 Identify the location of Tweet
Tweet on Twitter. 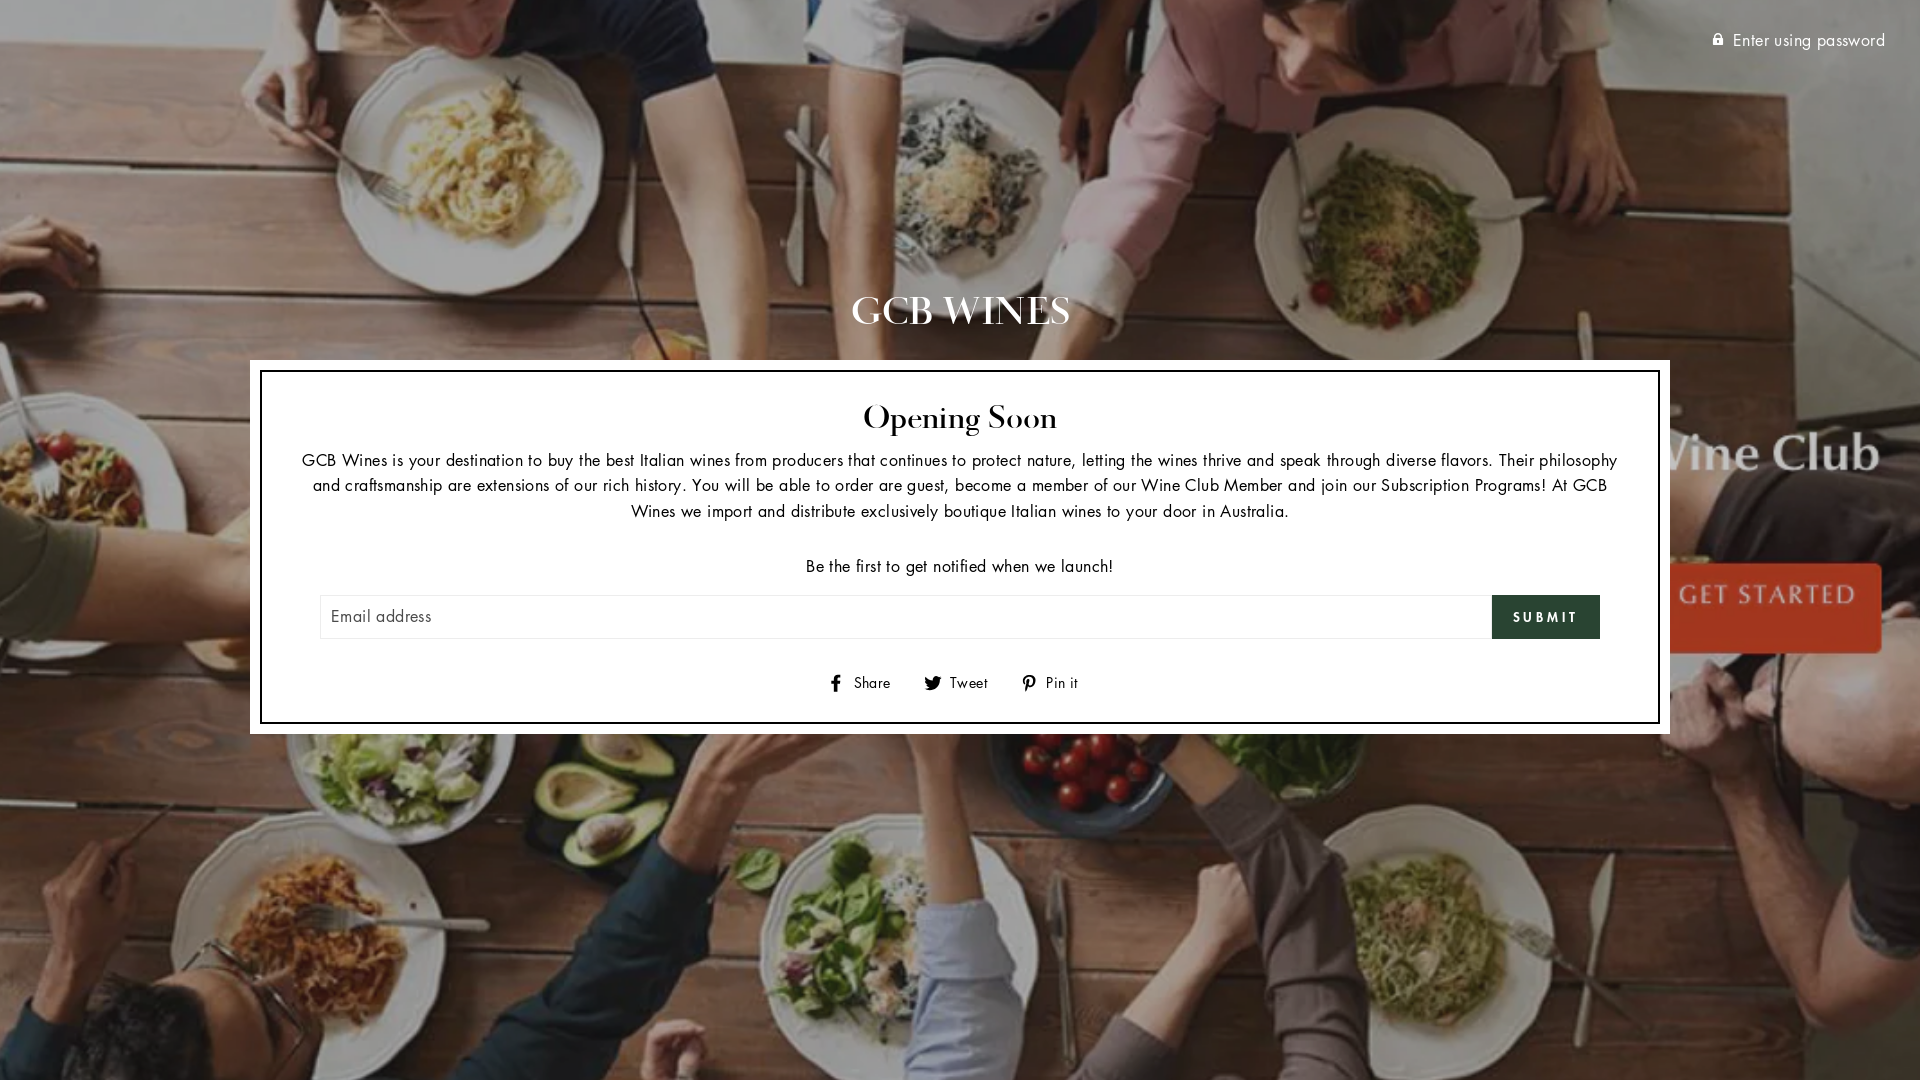
(963, 682).